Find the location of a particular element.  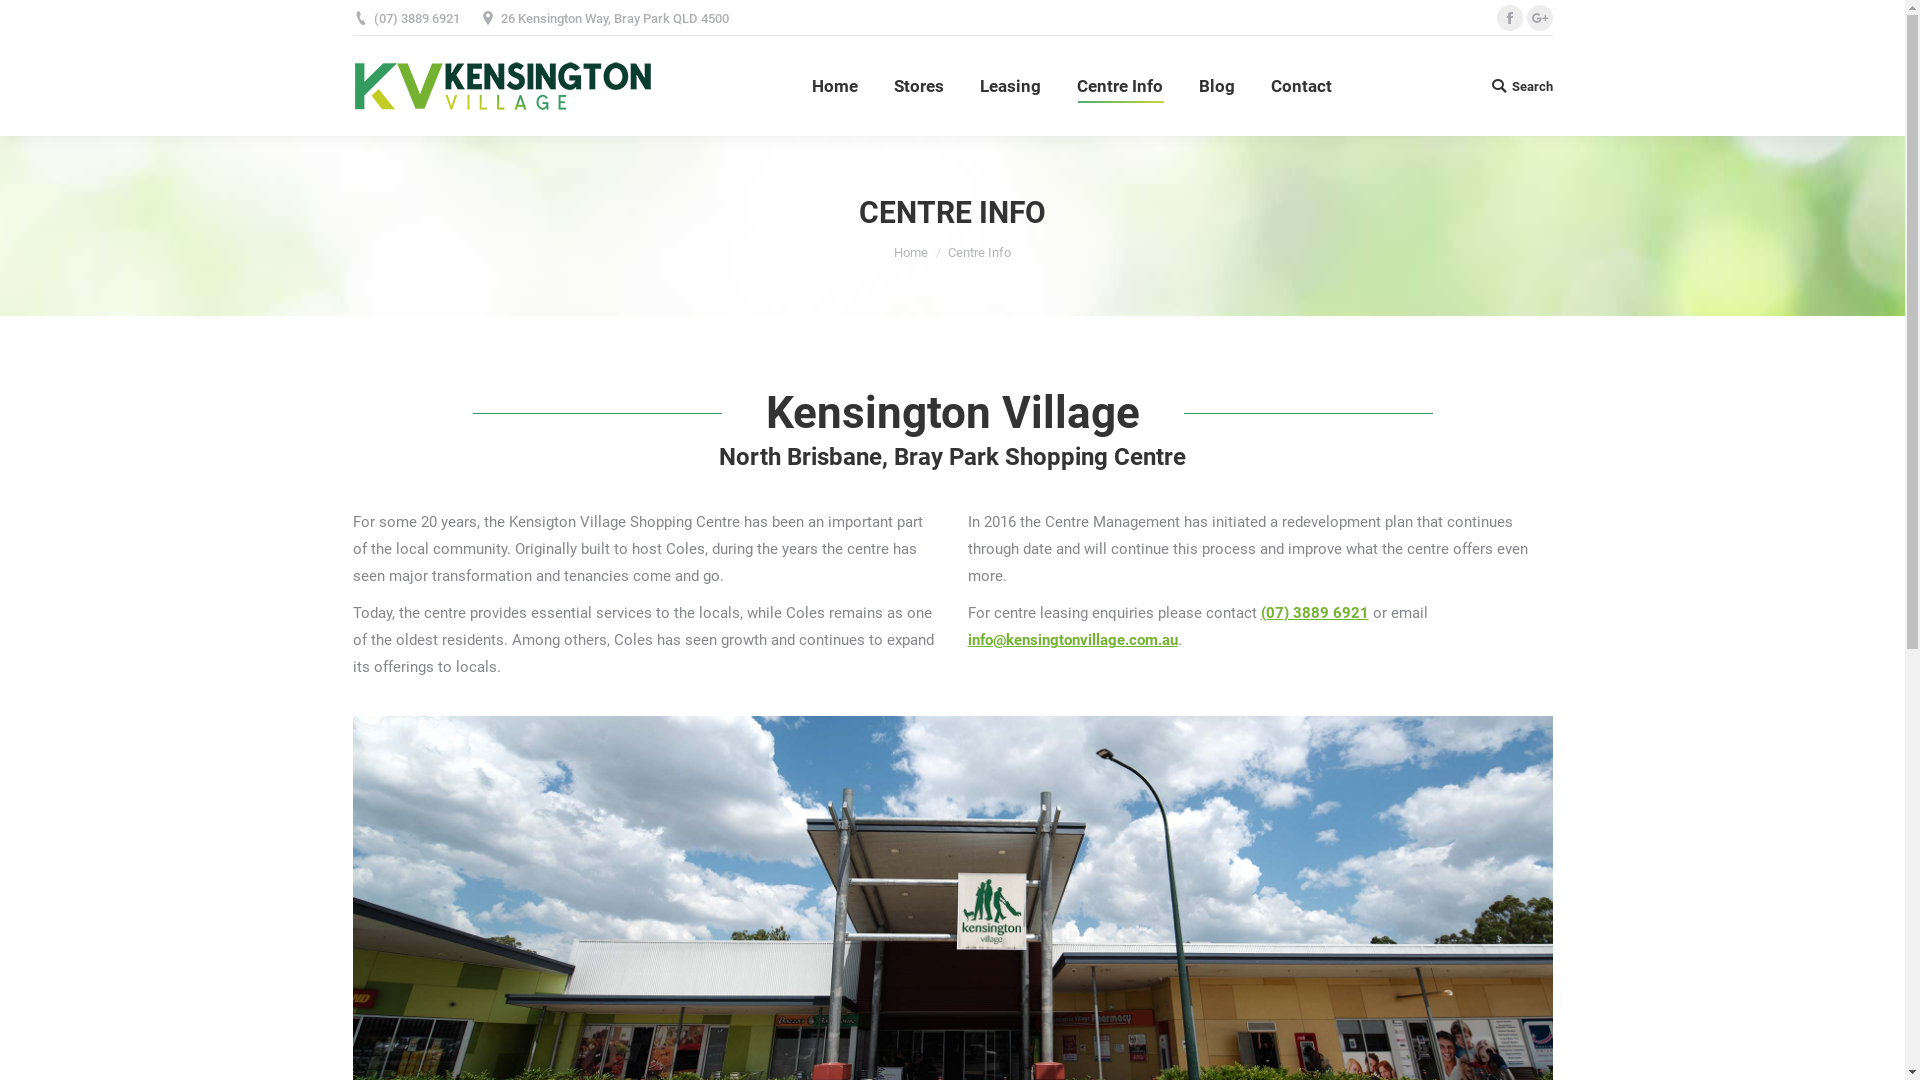

Leasing is located at coordinates (1010, 86).